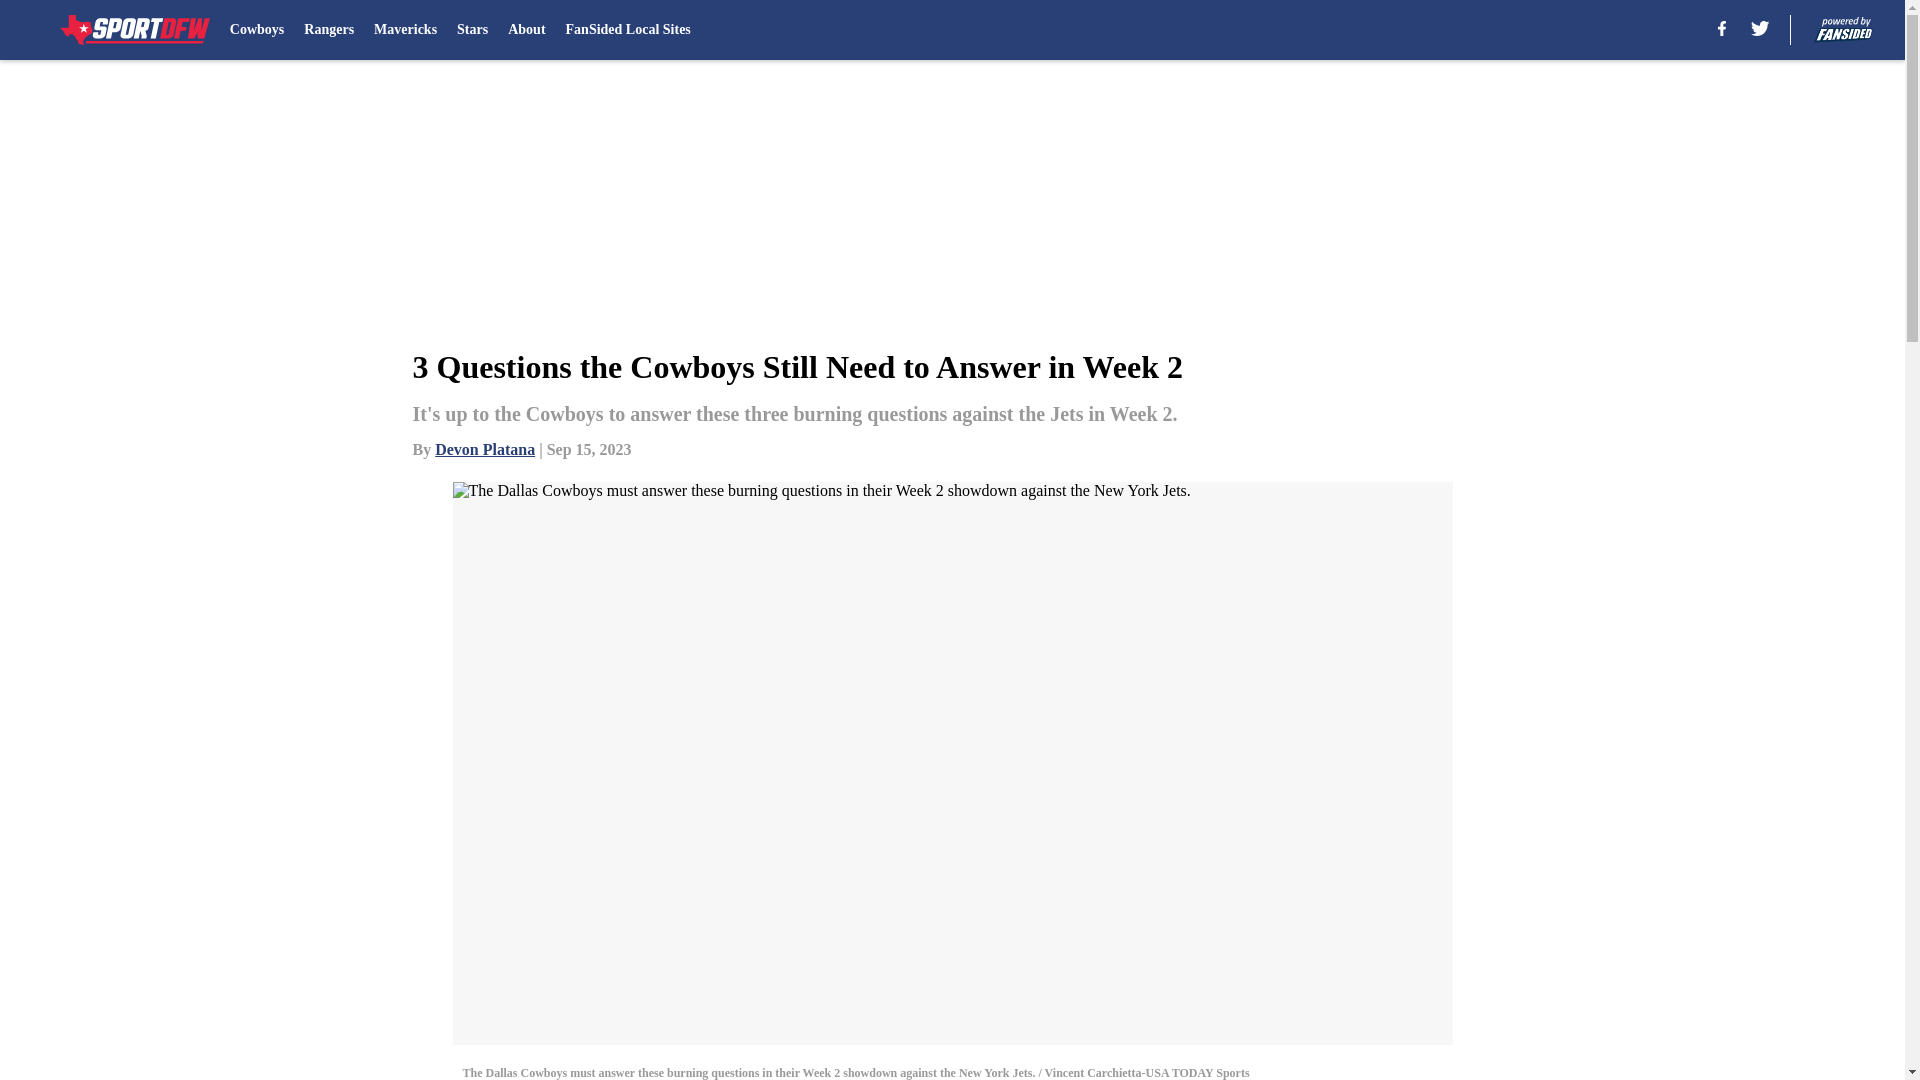 This screenshot has width=1920, height=1080. I want to click on Cowboys, so click(257, 30).